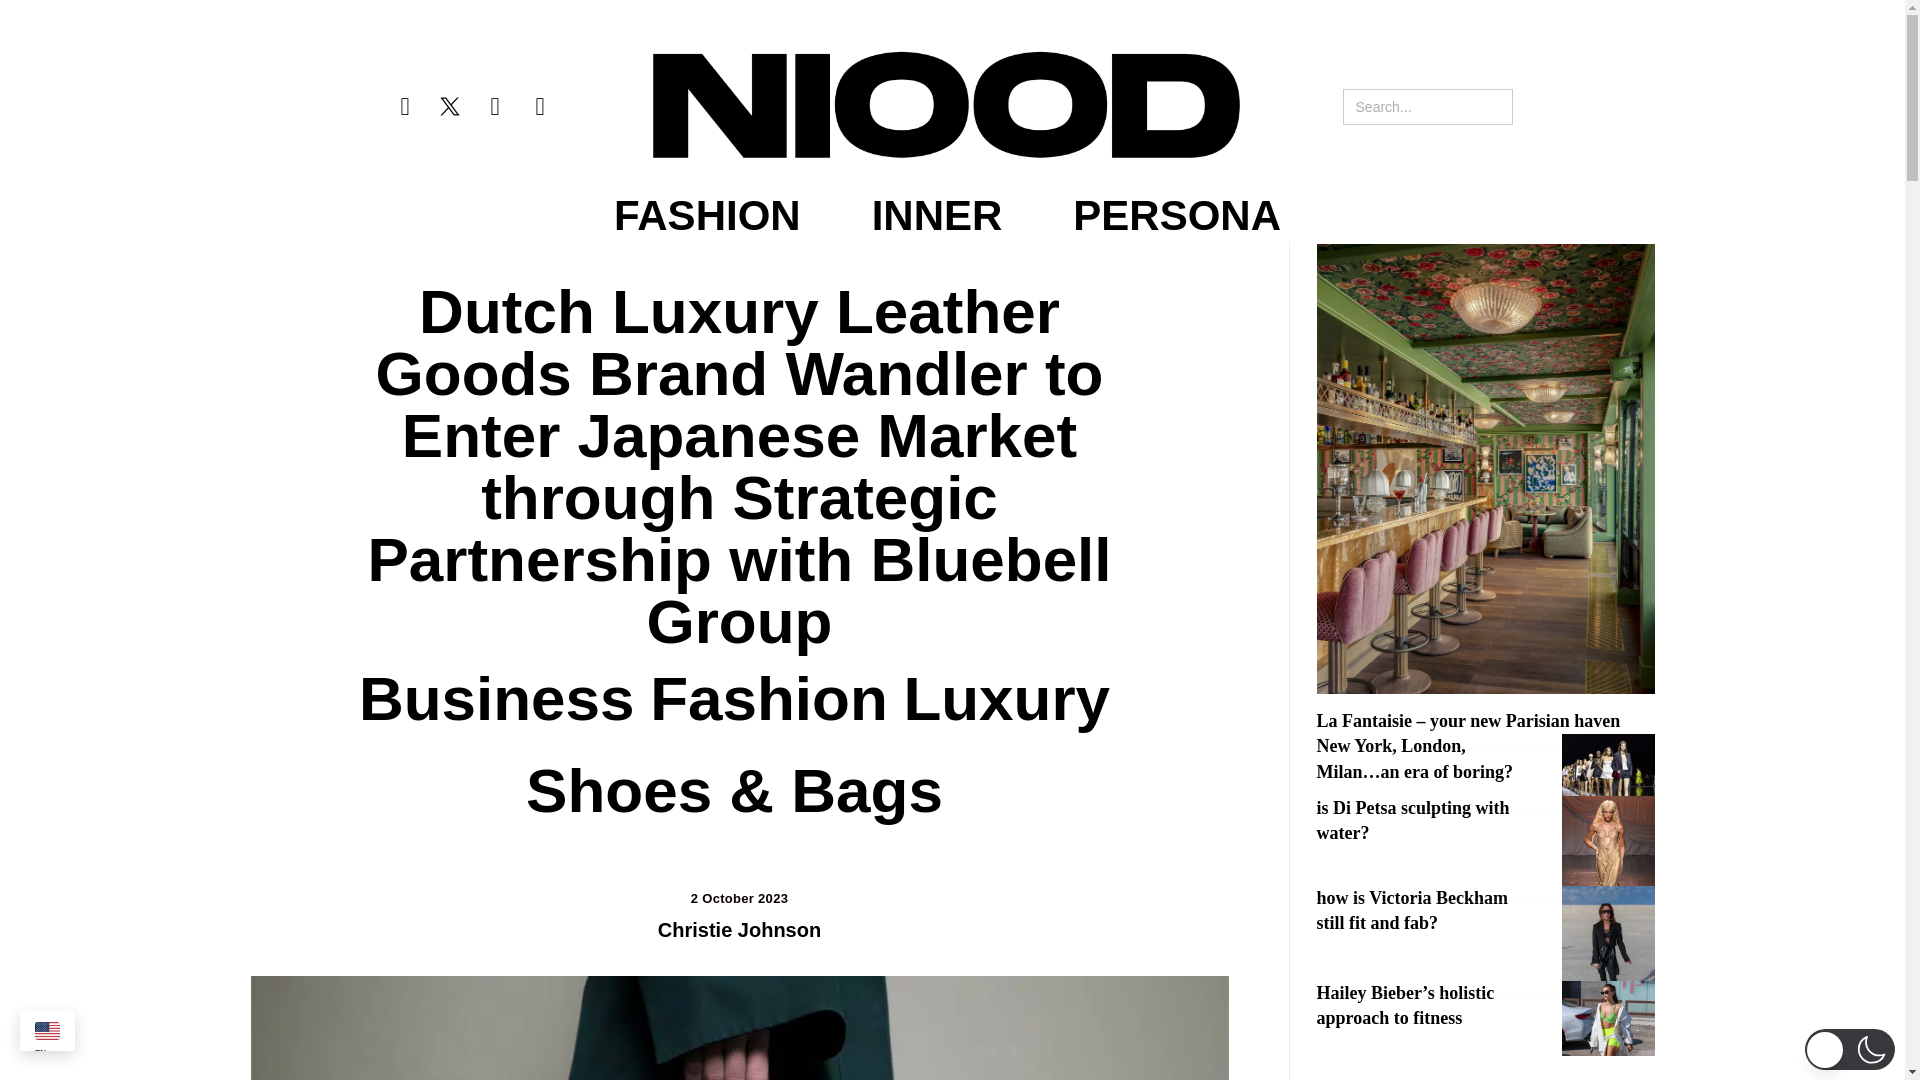 The width and height of the screenshot is (1920, 1080). Describe the element at coordinates (768, 699) in the screenshot. I see `Fashion` at that location.